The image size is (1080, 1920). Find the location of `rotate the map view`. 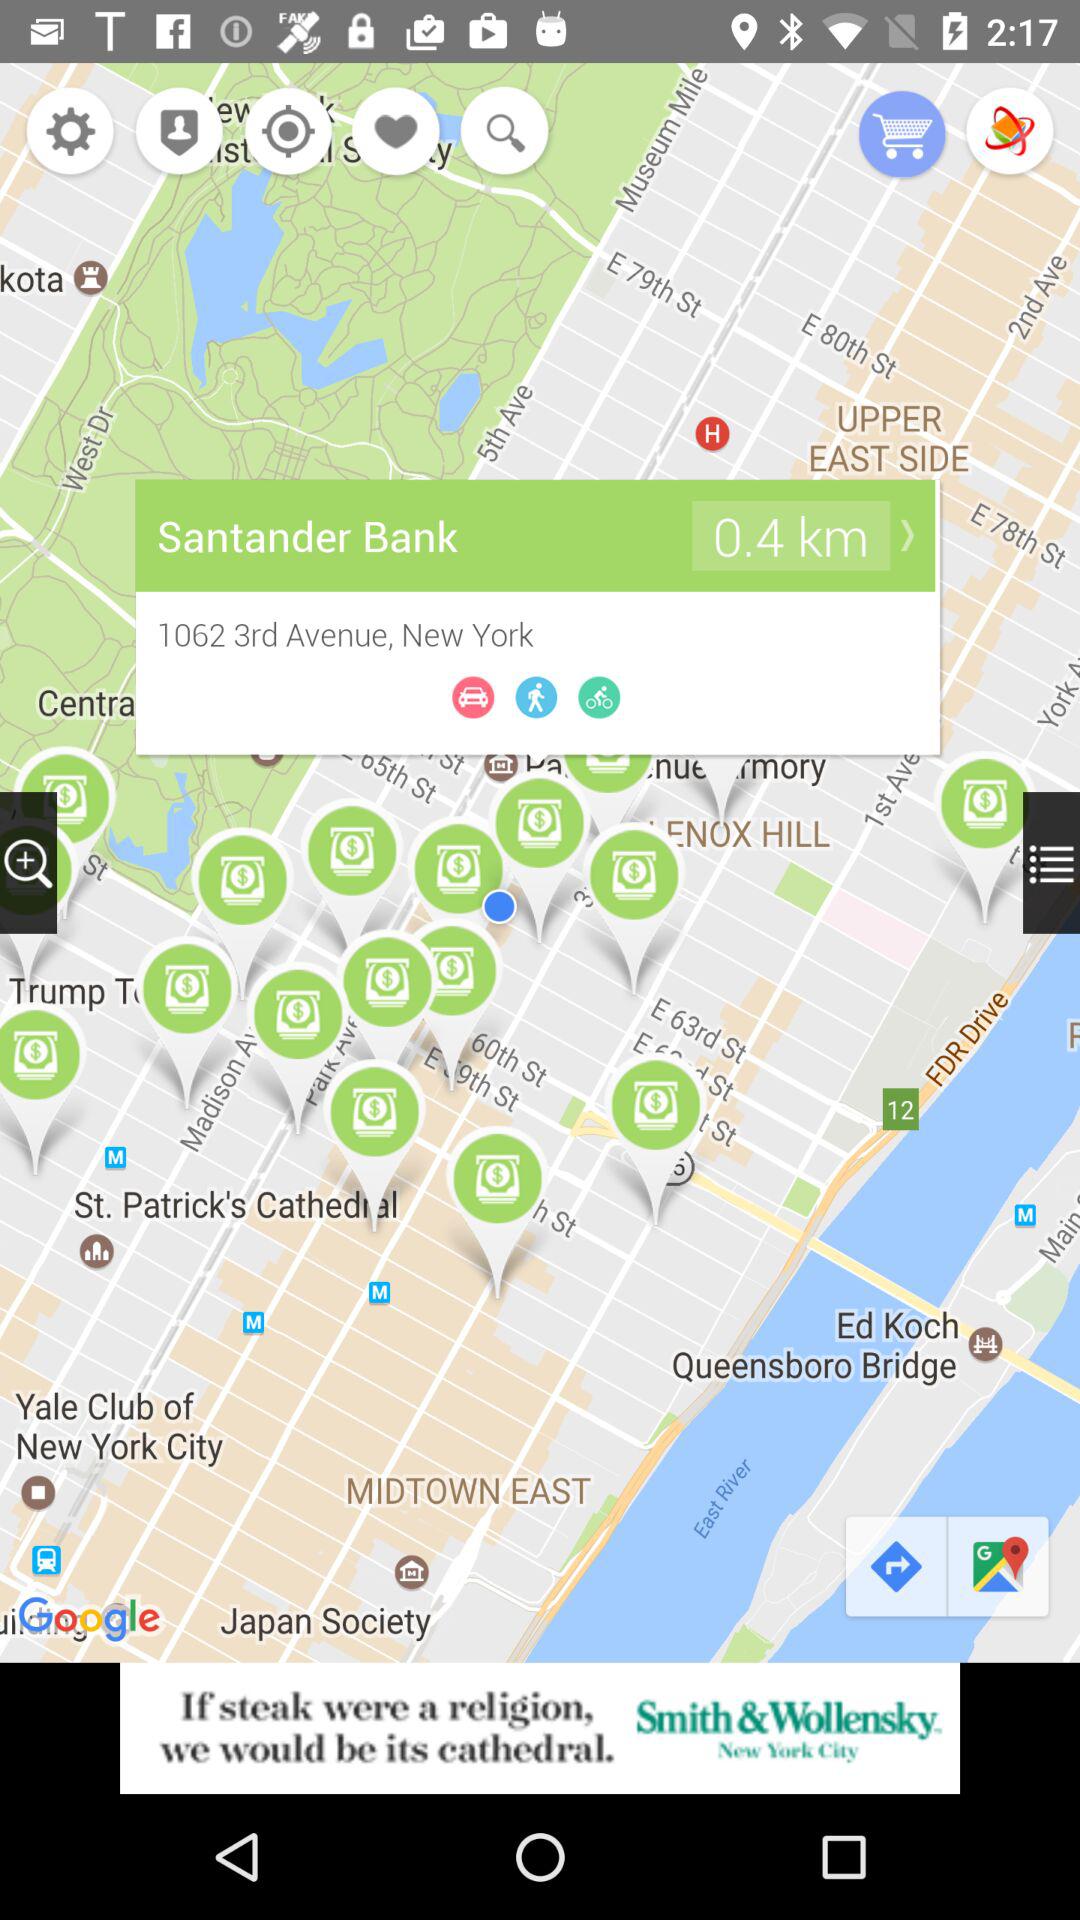

rotate the map view is located at coordinates (1010, 134).